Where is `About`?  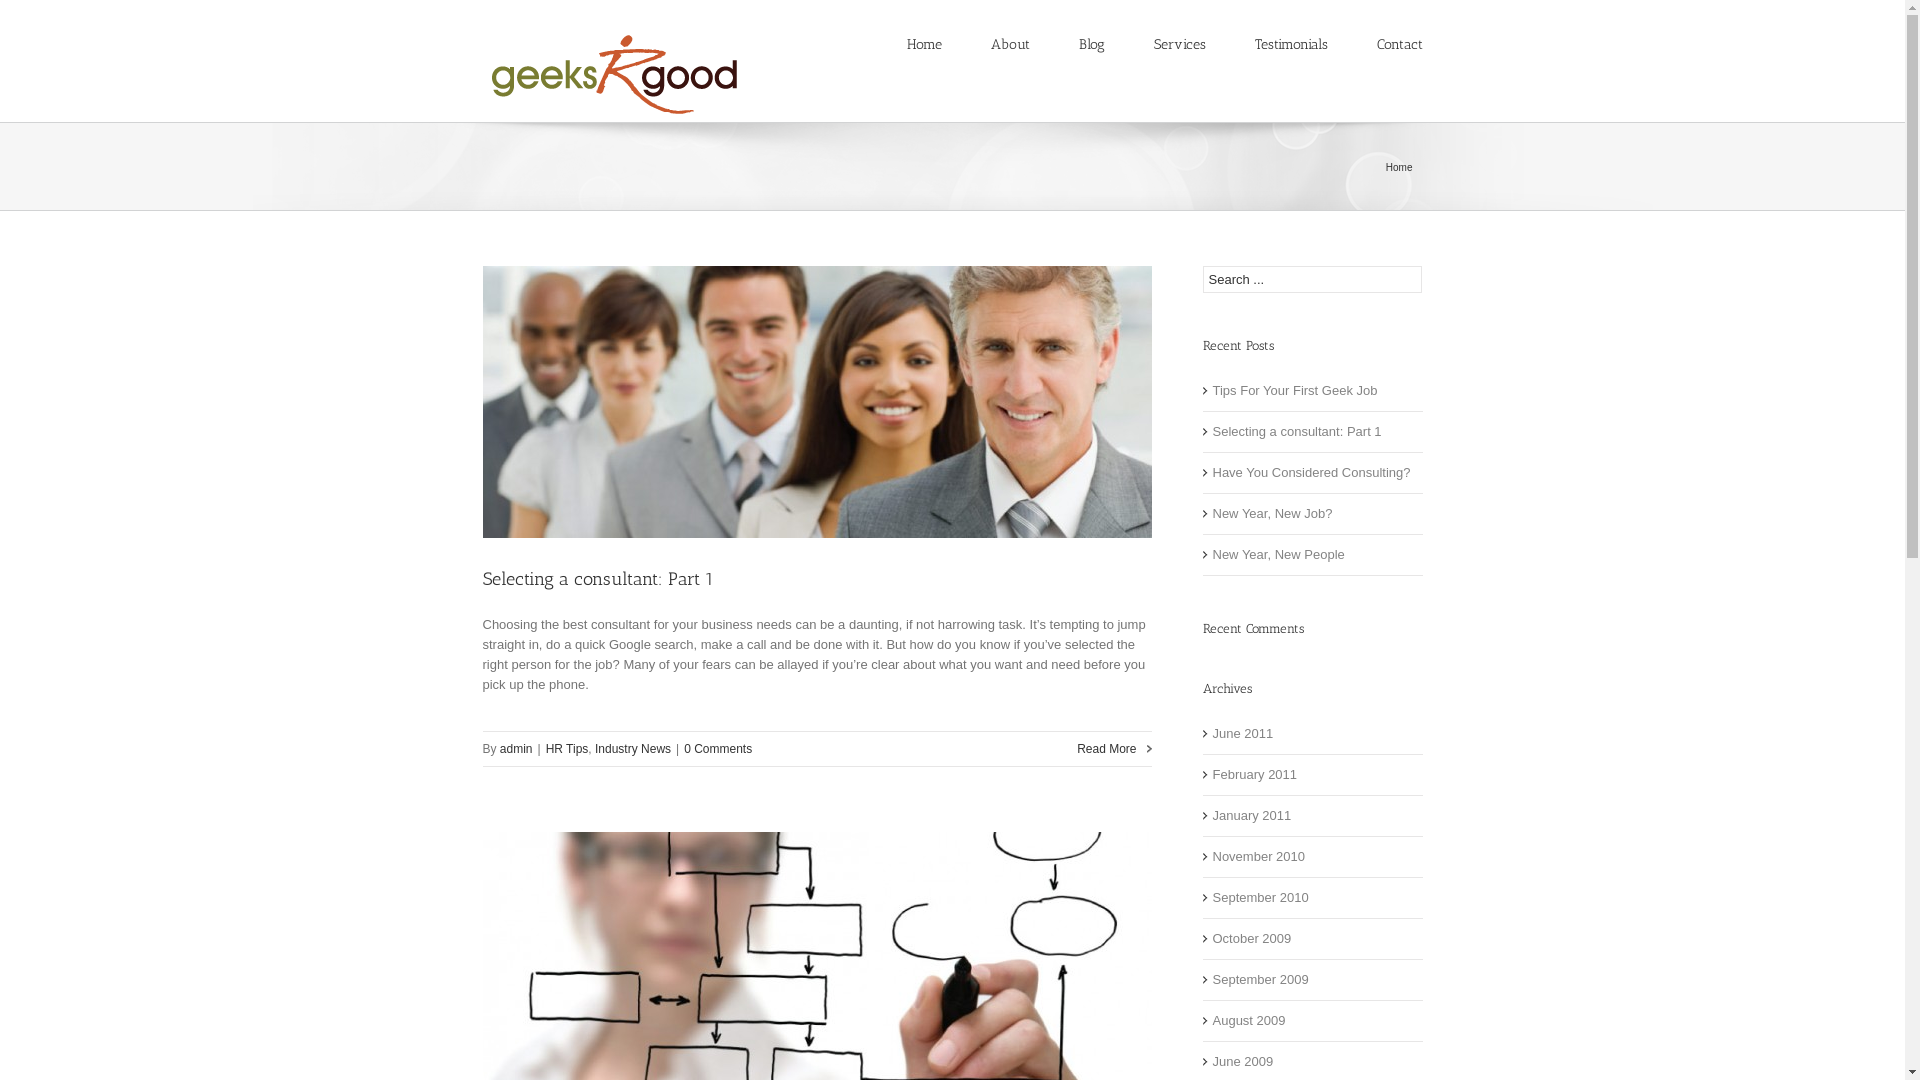 About is located at coordinates (1010, 43).